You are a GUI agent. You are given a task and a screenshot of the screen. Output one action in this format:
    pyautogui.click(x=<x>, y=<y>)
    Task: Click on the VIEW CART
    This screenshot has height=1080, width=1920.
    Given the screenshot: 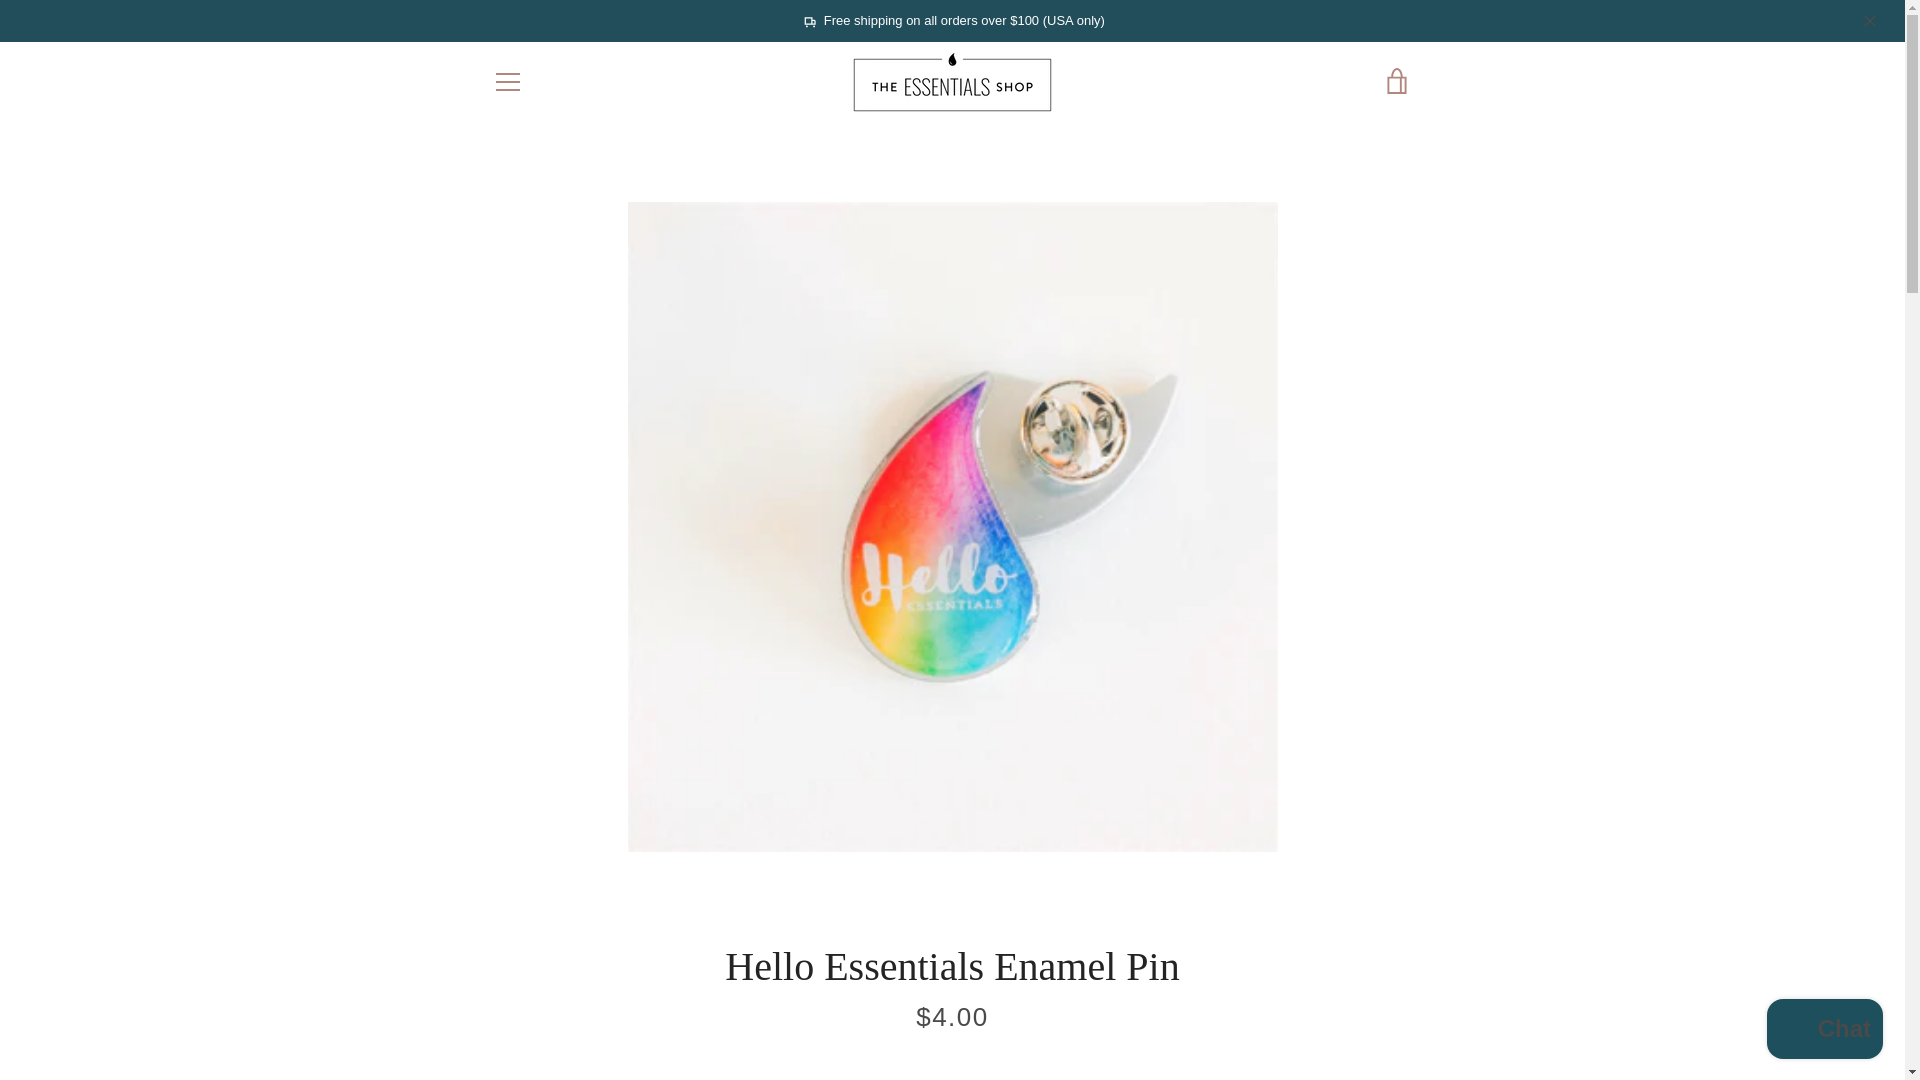 What is the action you would take?
    pyautogui.click(x=1397, y=82)
    